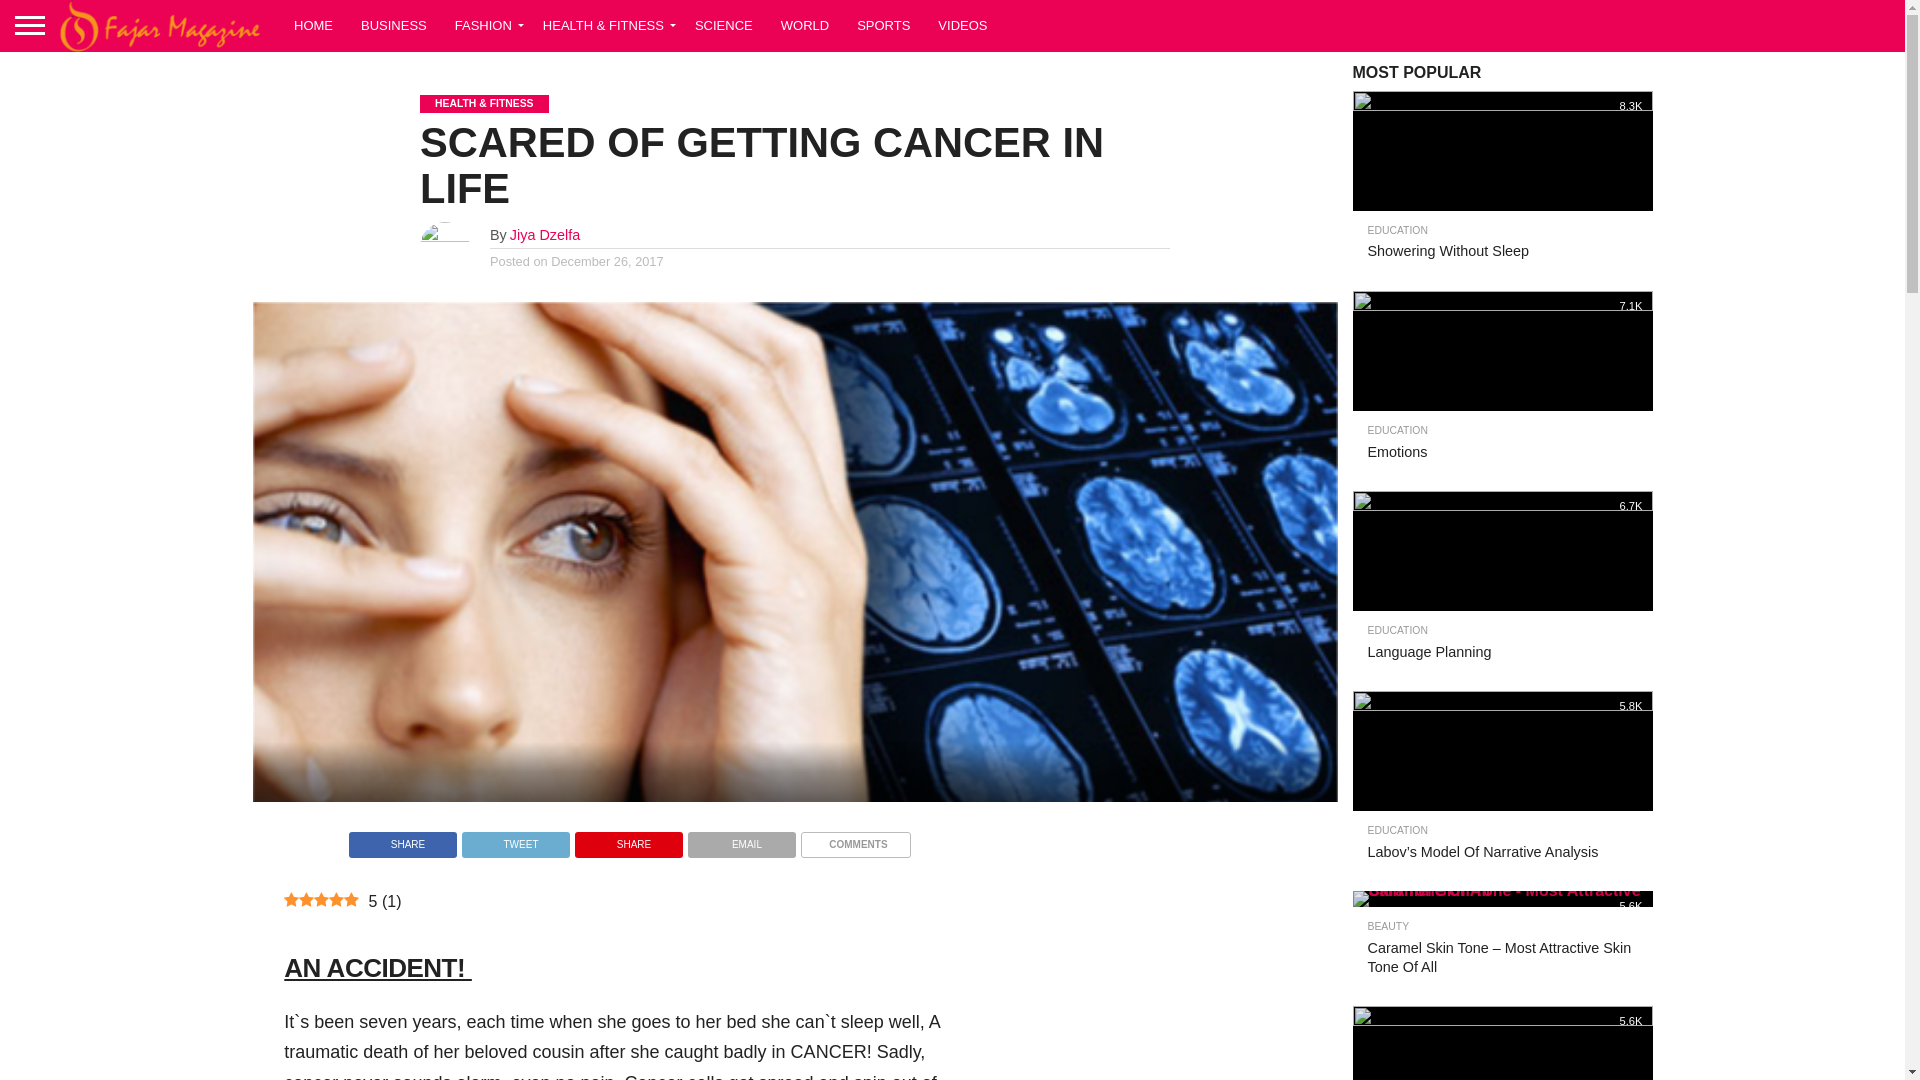 This screenshot has height=1080, width=1920. I want to click on Pin This Post, so click(628, 847).